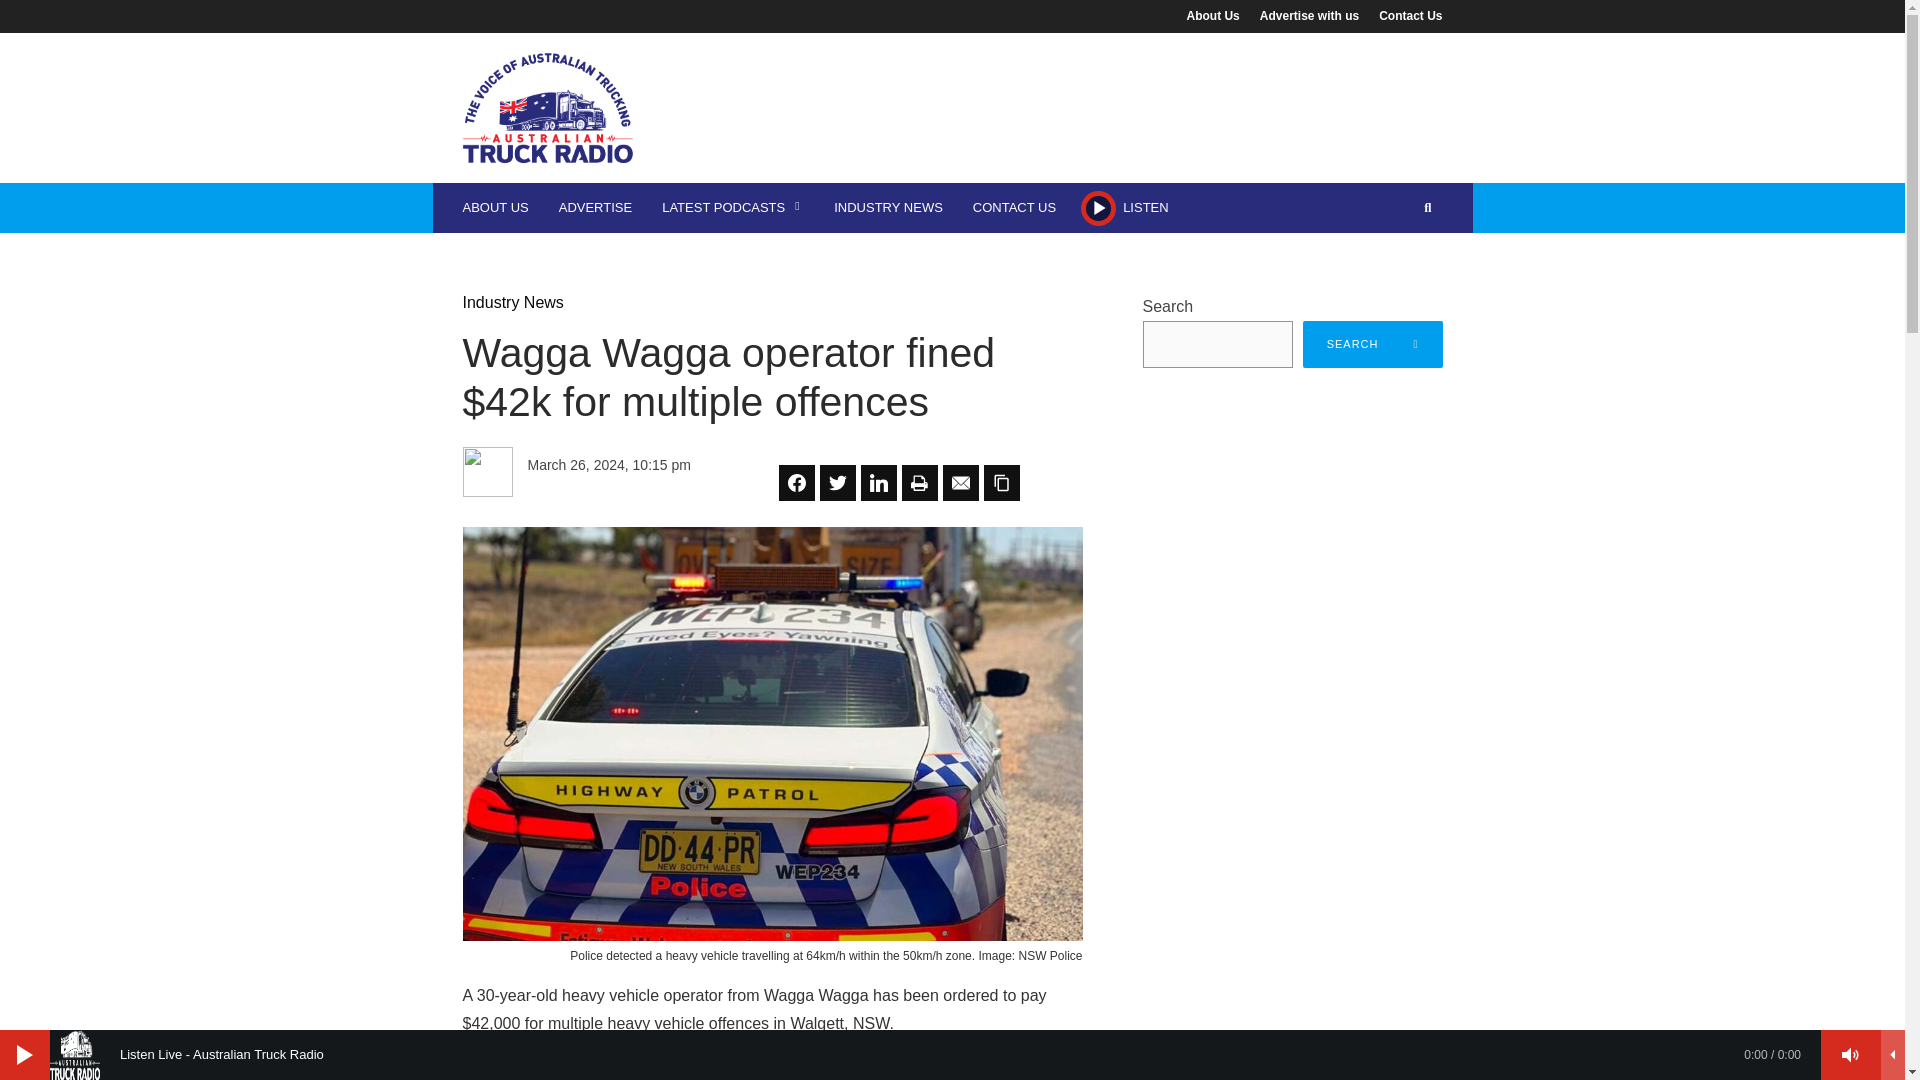  Describe the element at coordinates (878, 483) in the screenshot. I see `Share on LinkedIn` at that location.